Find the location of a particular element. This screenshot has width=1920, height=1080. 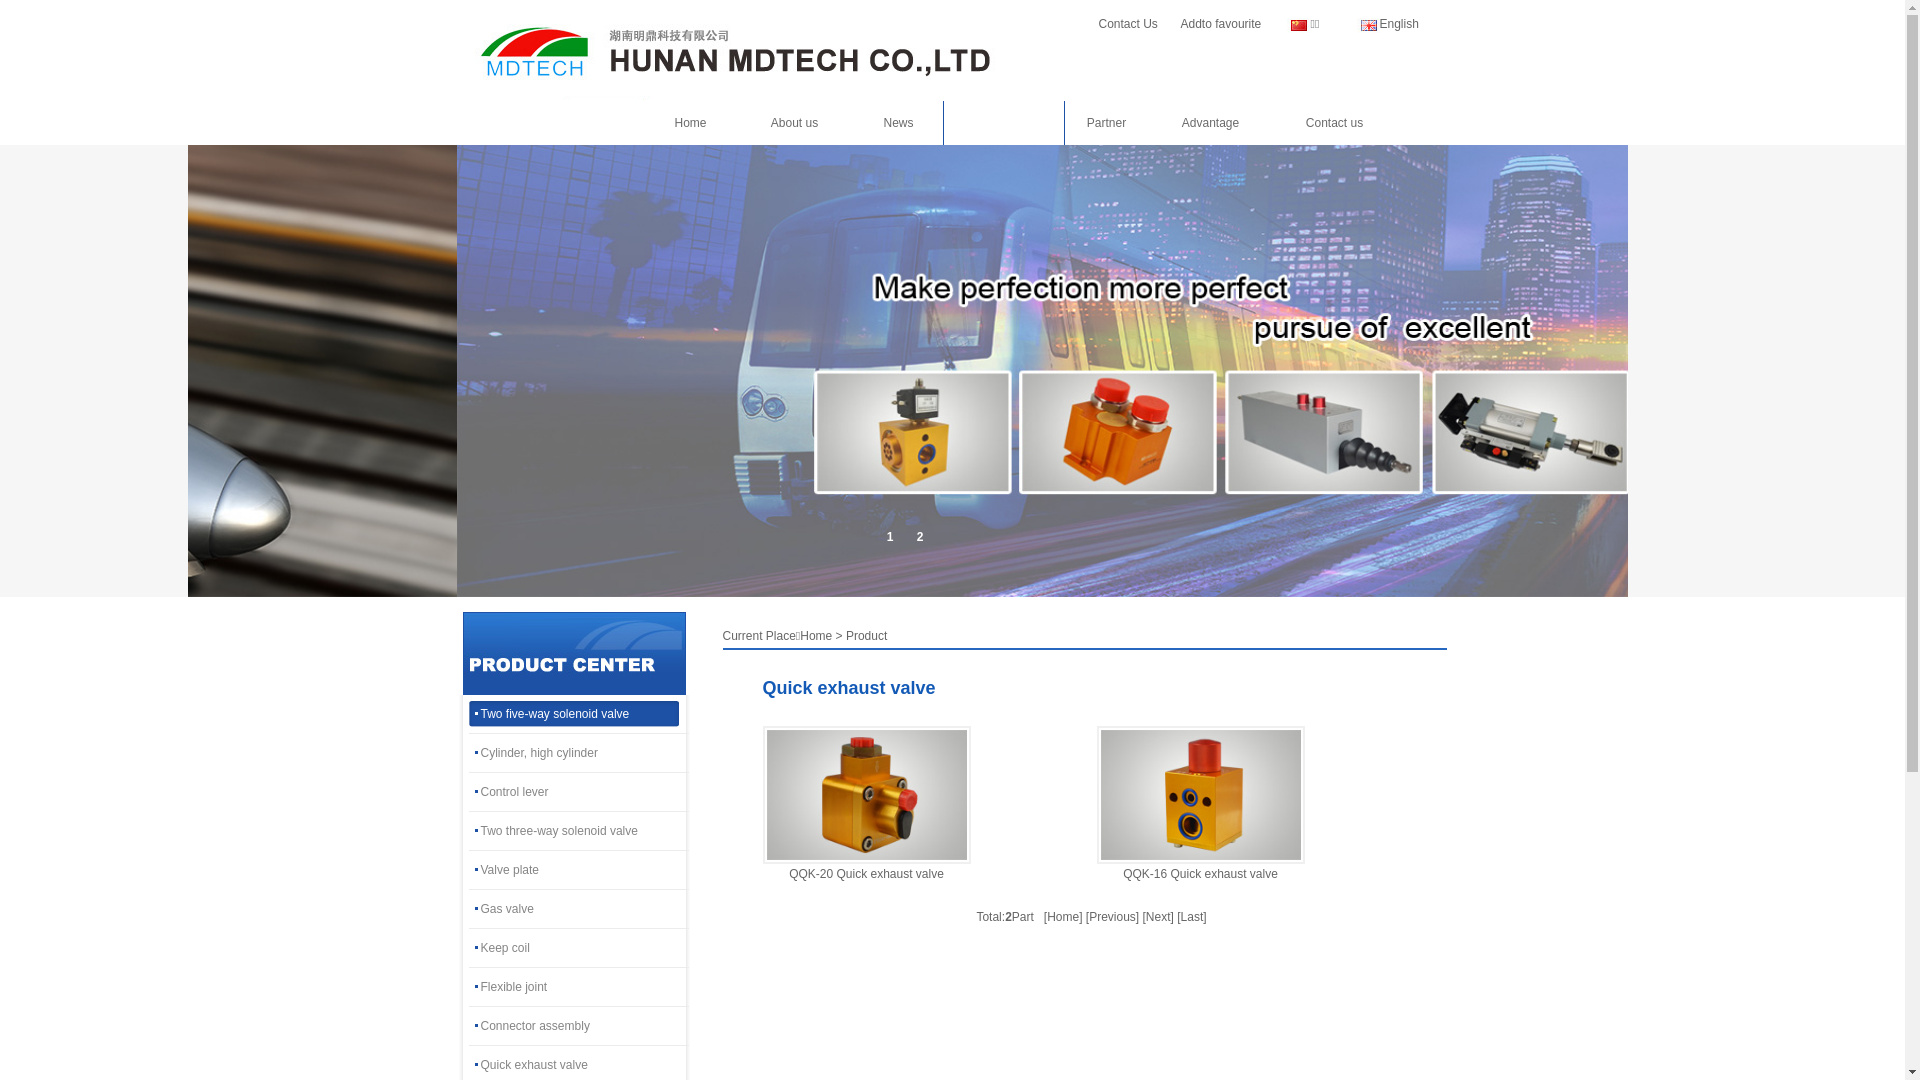

About us is located at coordinates (794, 122).